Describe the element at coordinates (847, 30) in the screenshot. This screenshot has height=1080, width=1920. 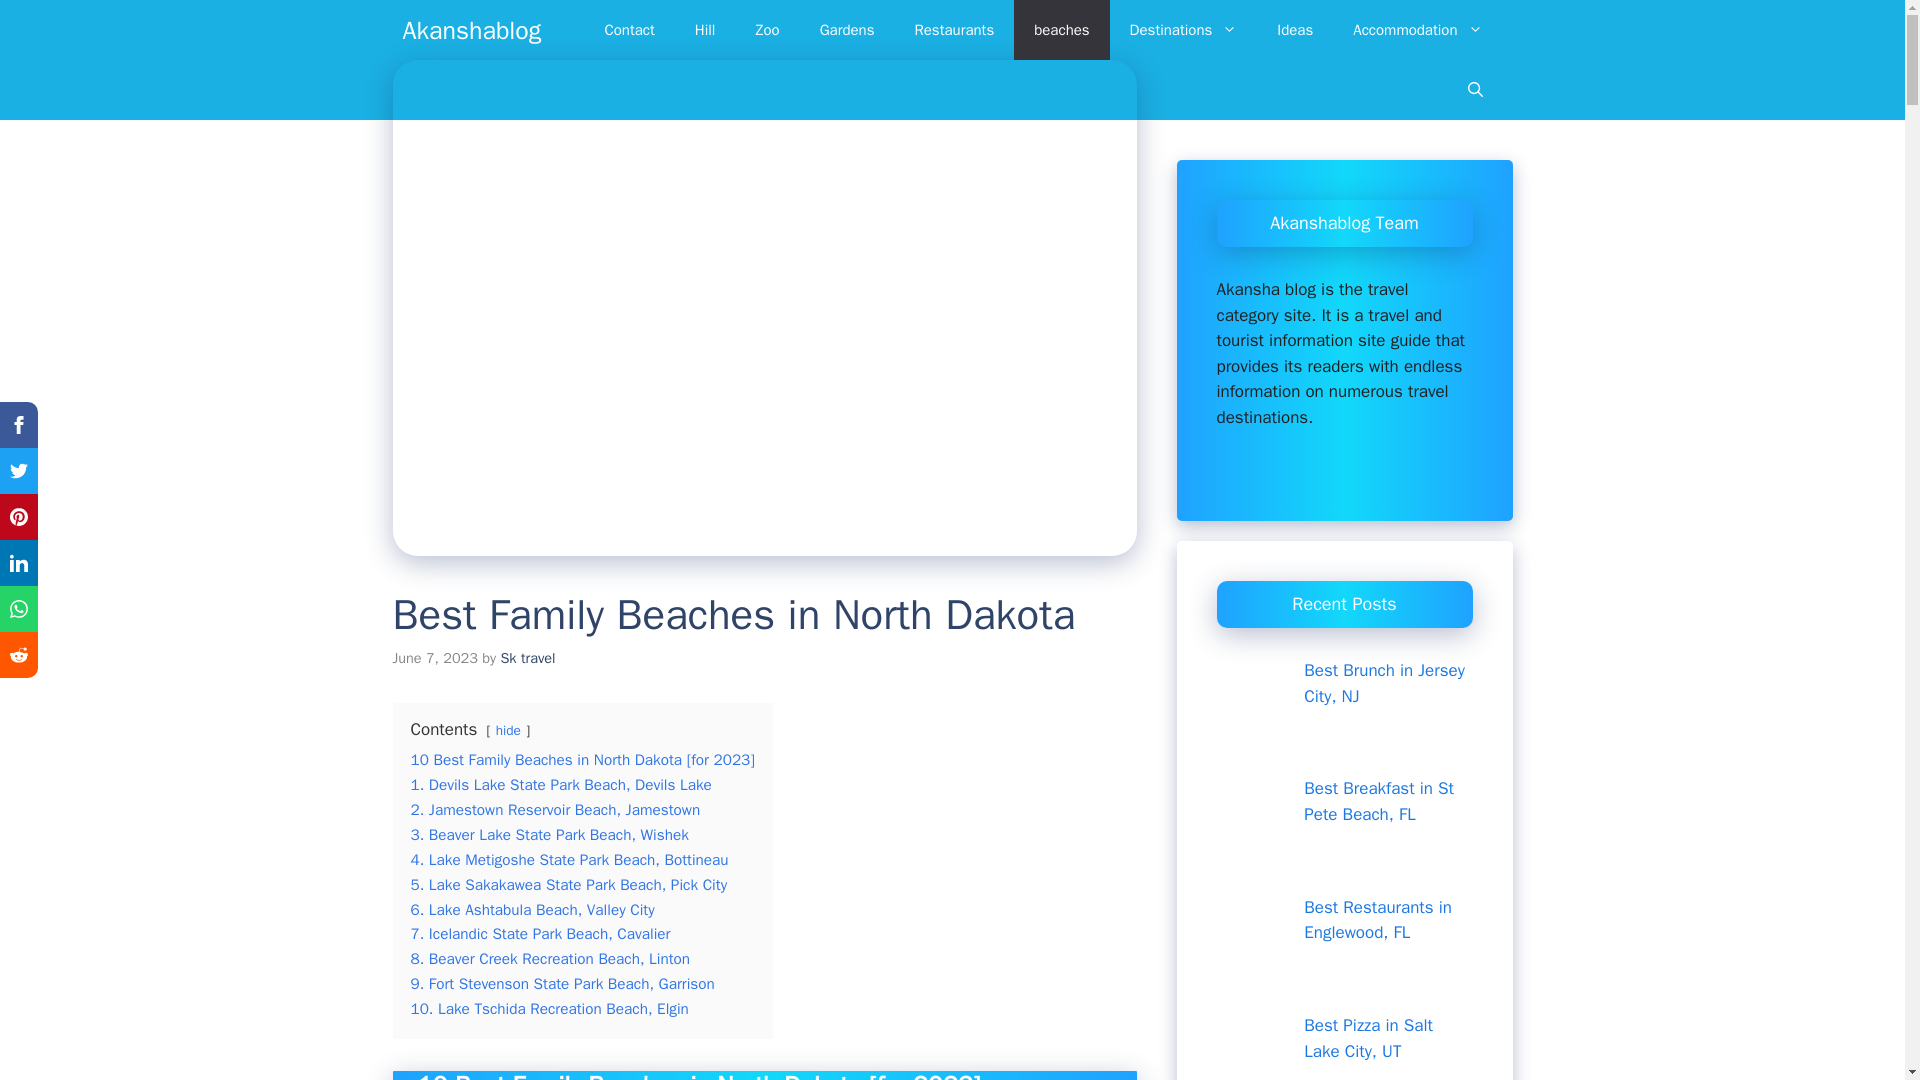
I see `Gardens` at that location.